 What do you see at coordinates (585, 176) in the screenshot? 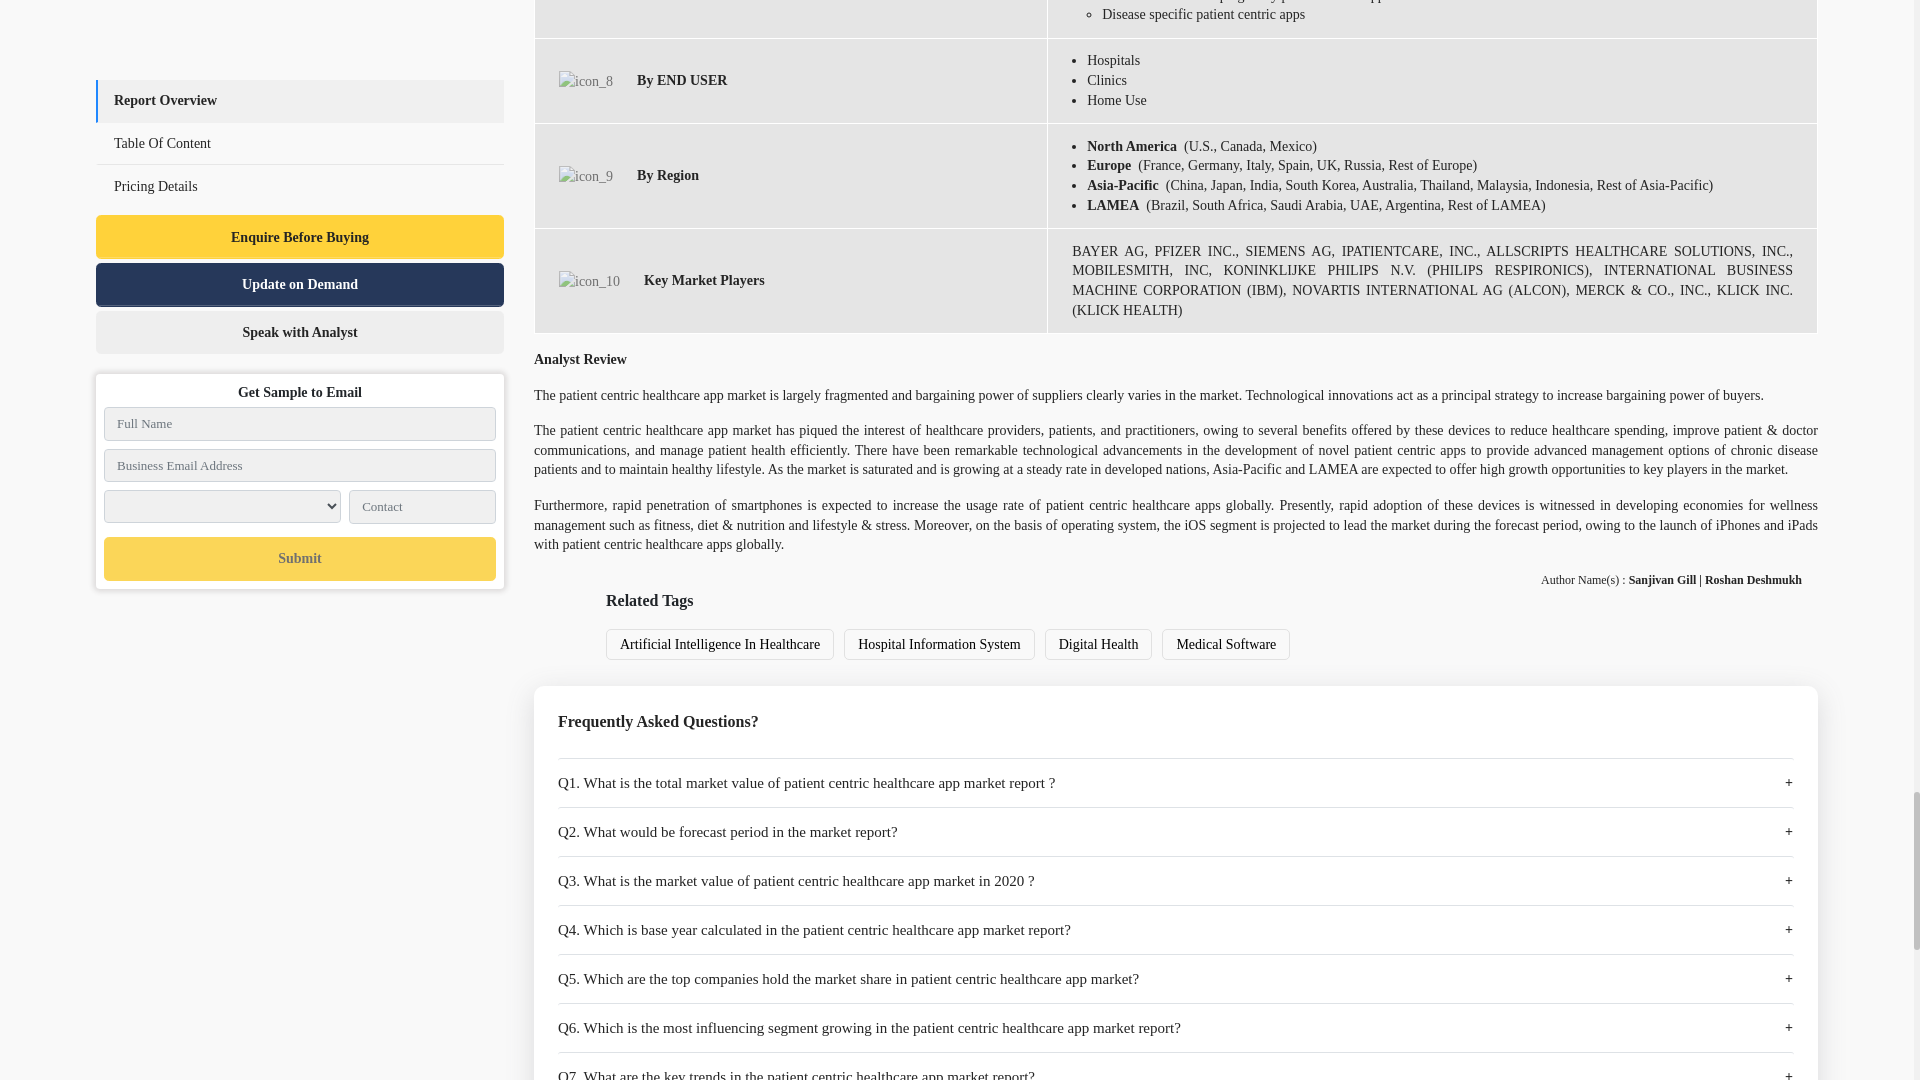
I see `Patient Centric Healthcare App Market By Region` at bounding box center [585, 176].